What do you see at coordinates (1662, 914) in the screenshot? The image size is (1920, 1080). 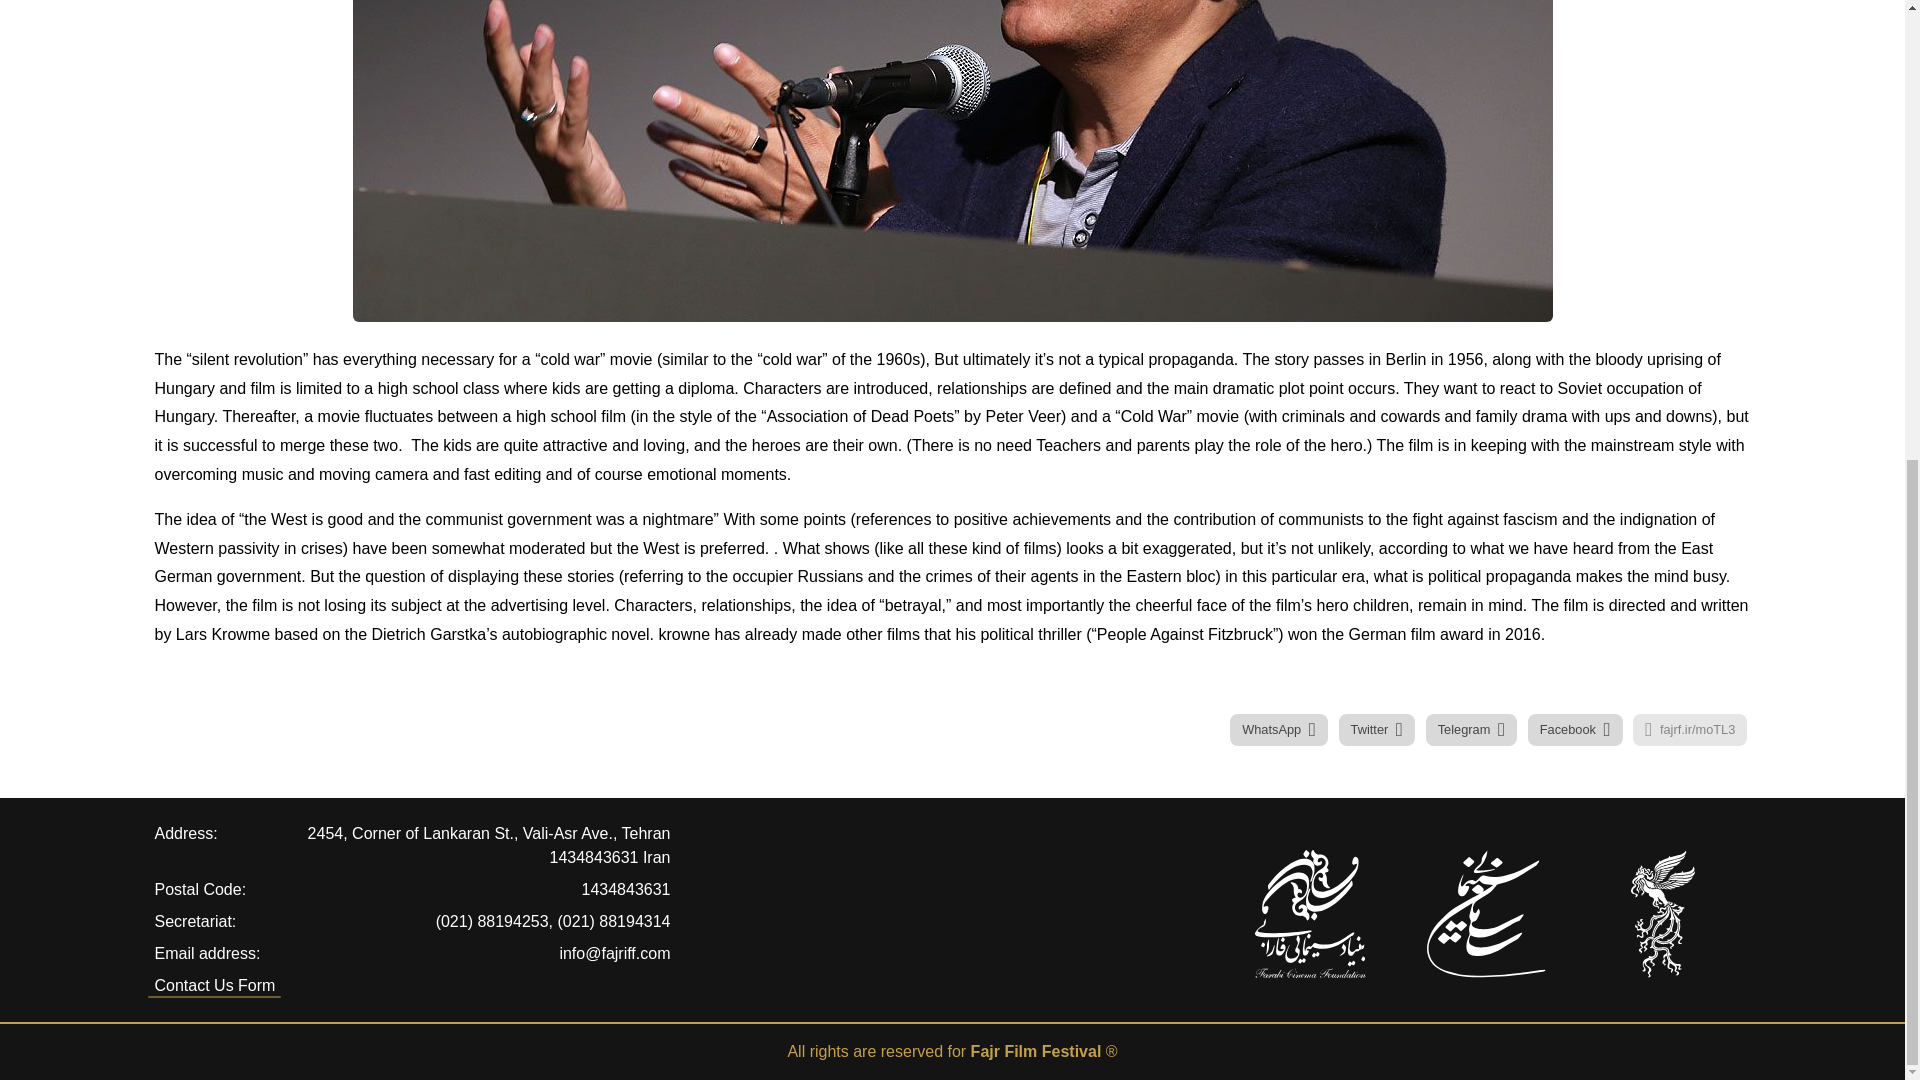 I see `41st Fajr International Film Festival` at bounding box center [1662, 914].